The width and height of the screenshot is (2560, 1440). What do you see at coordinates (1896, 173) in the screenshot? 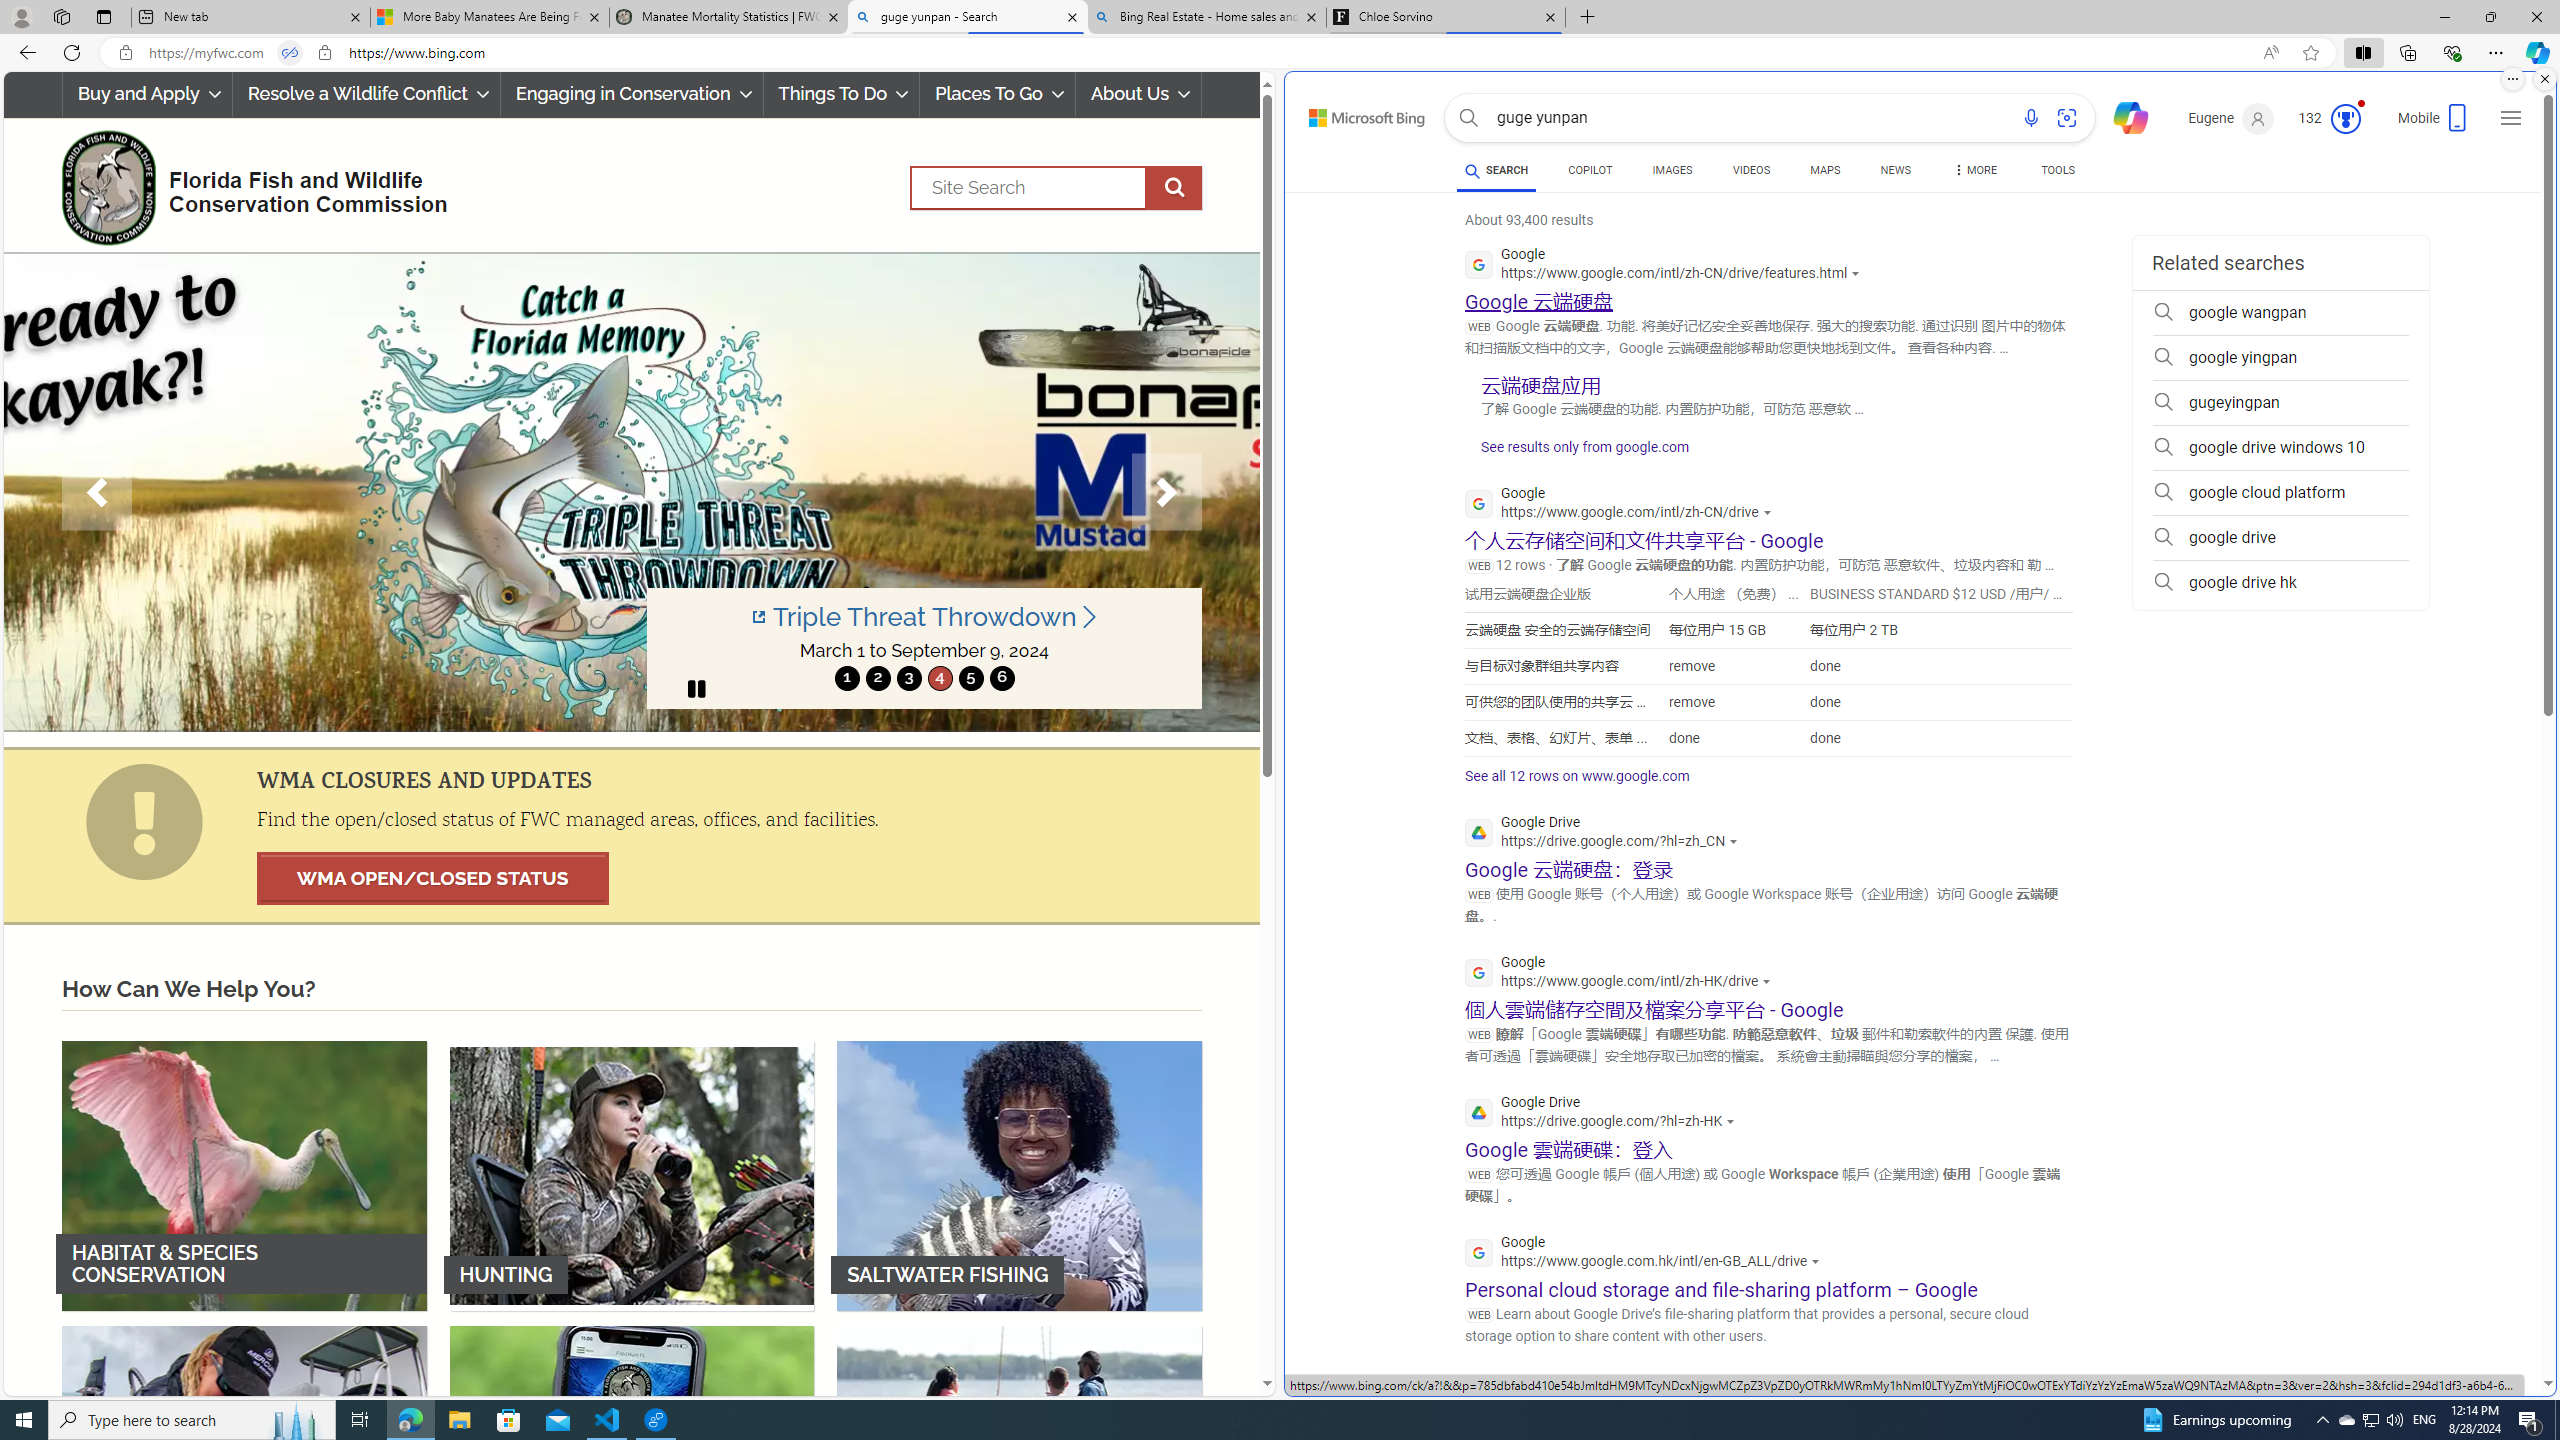
I see `NEWS` at bounding box center [1896, 173].